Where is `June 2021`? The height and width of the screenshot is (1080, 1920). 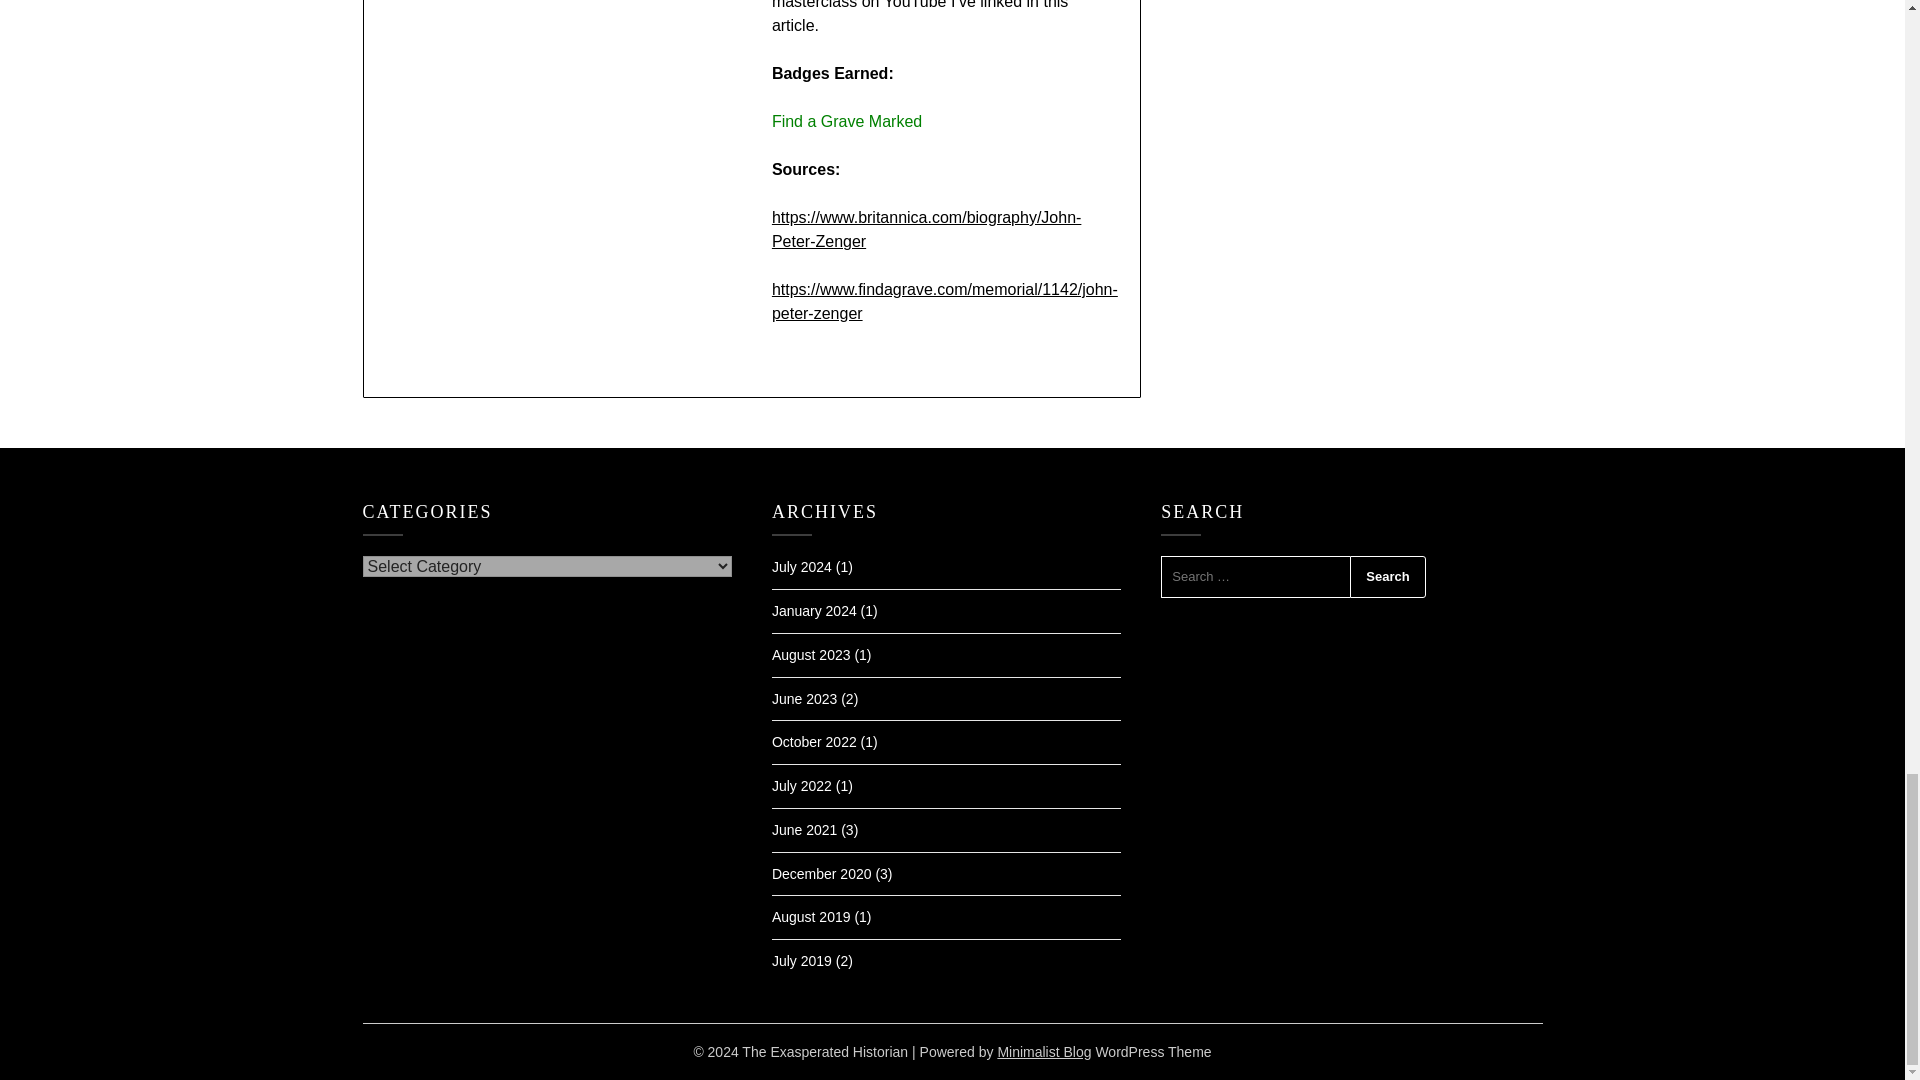
June 2021 is located at coordinates (804, 830).